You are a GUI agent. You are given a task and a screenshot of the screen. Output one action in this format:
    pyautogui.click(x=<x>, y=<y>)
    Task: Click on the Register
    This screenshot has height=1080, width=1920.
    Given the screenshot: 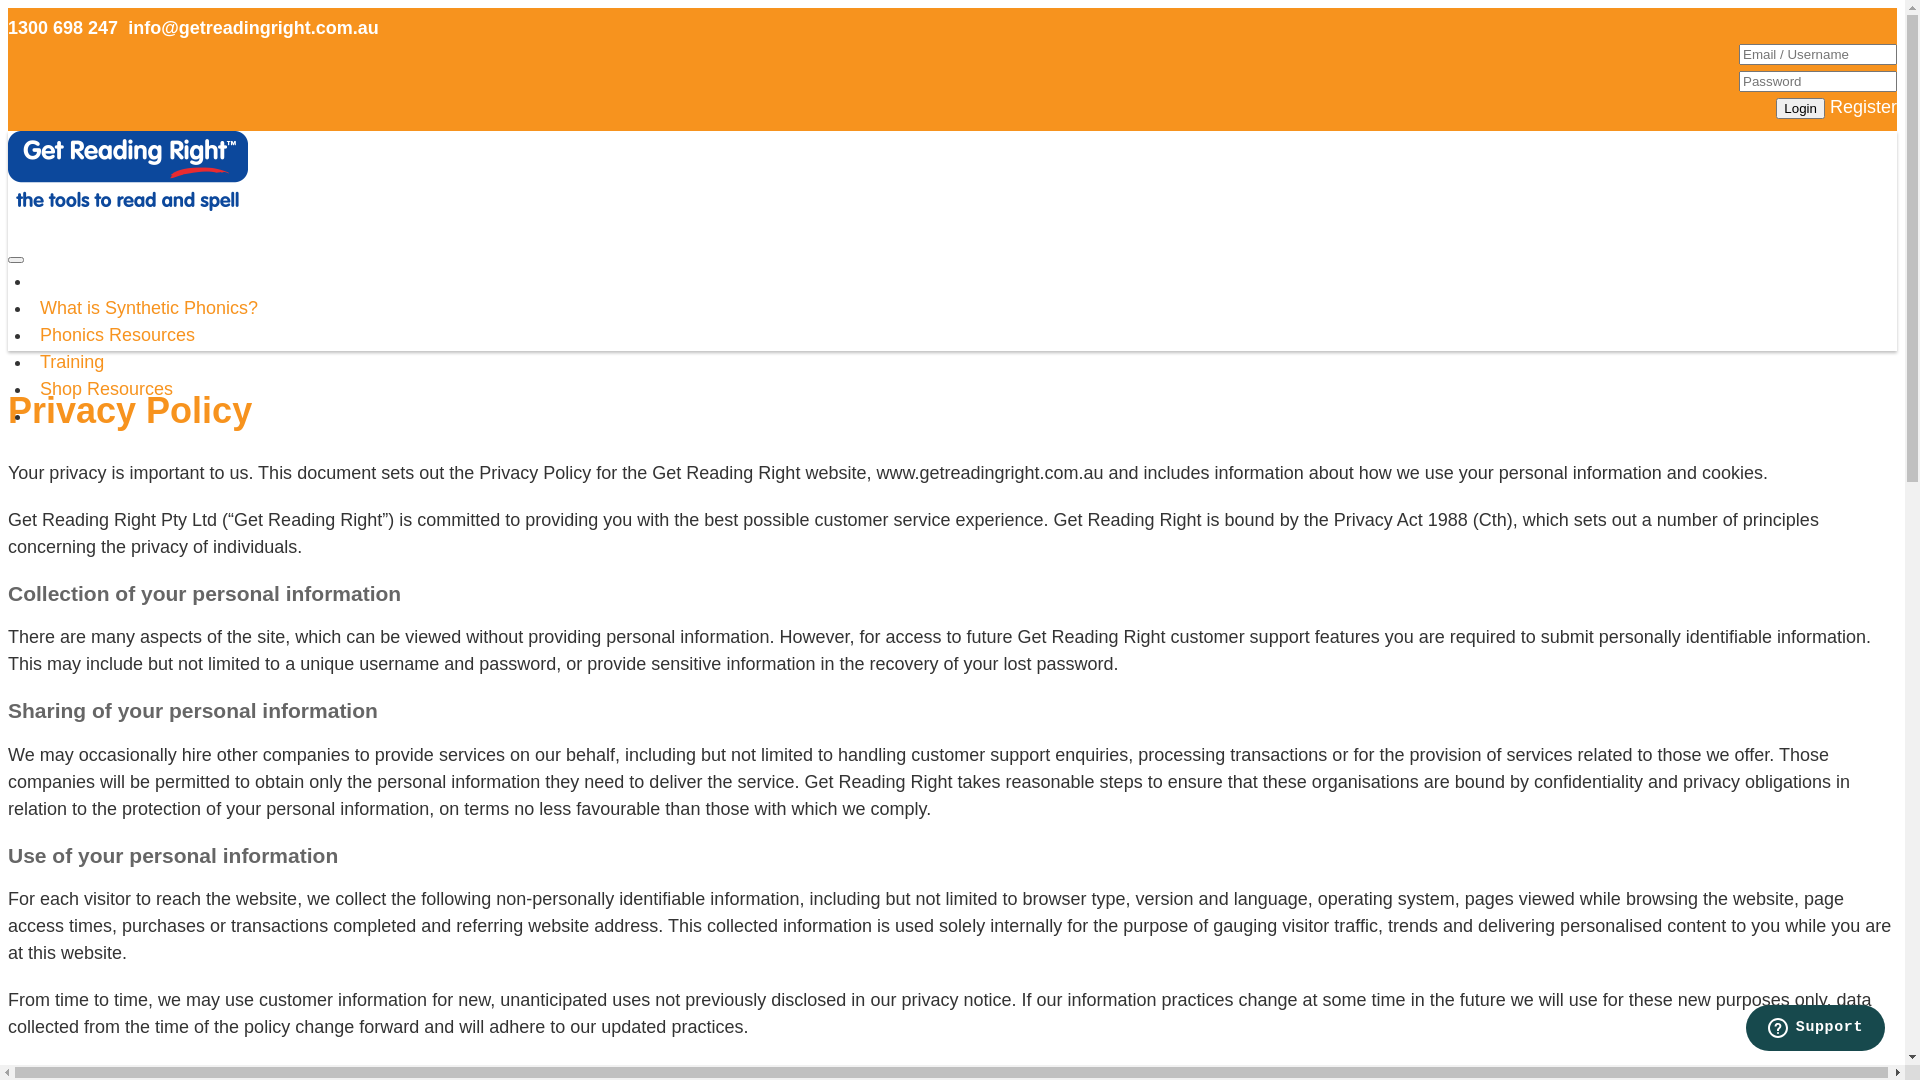 What is the action you would take?
    pyautogui.click(x=1864, y=107)
    